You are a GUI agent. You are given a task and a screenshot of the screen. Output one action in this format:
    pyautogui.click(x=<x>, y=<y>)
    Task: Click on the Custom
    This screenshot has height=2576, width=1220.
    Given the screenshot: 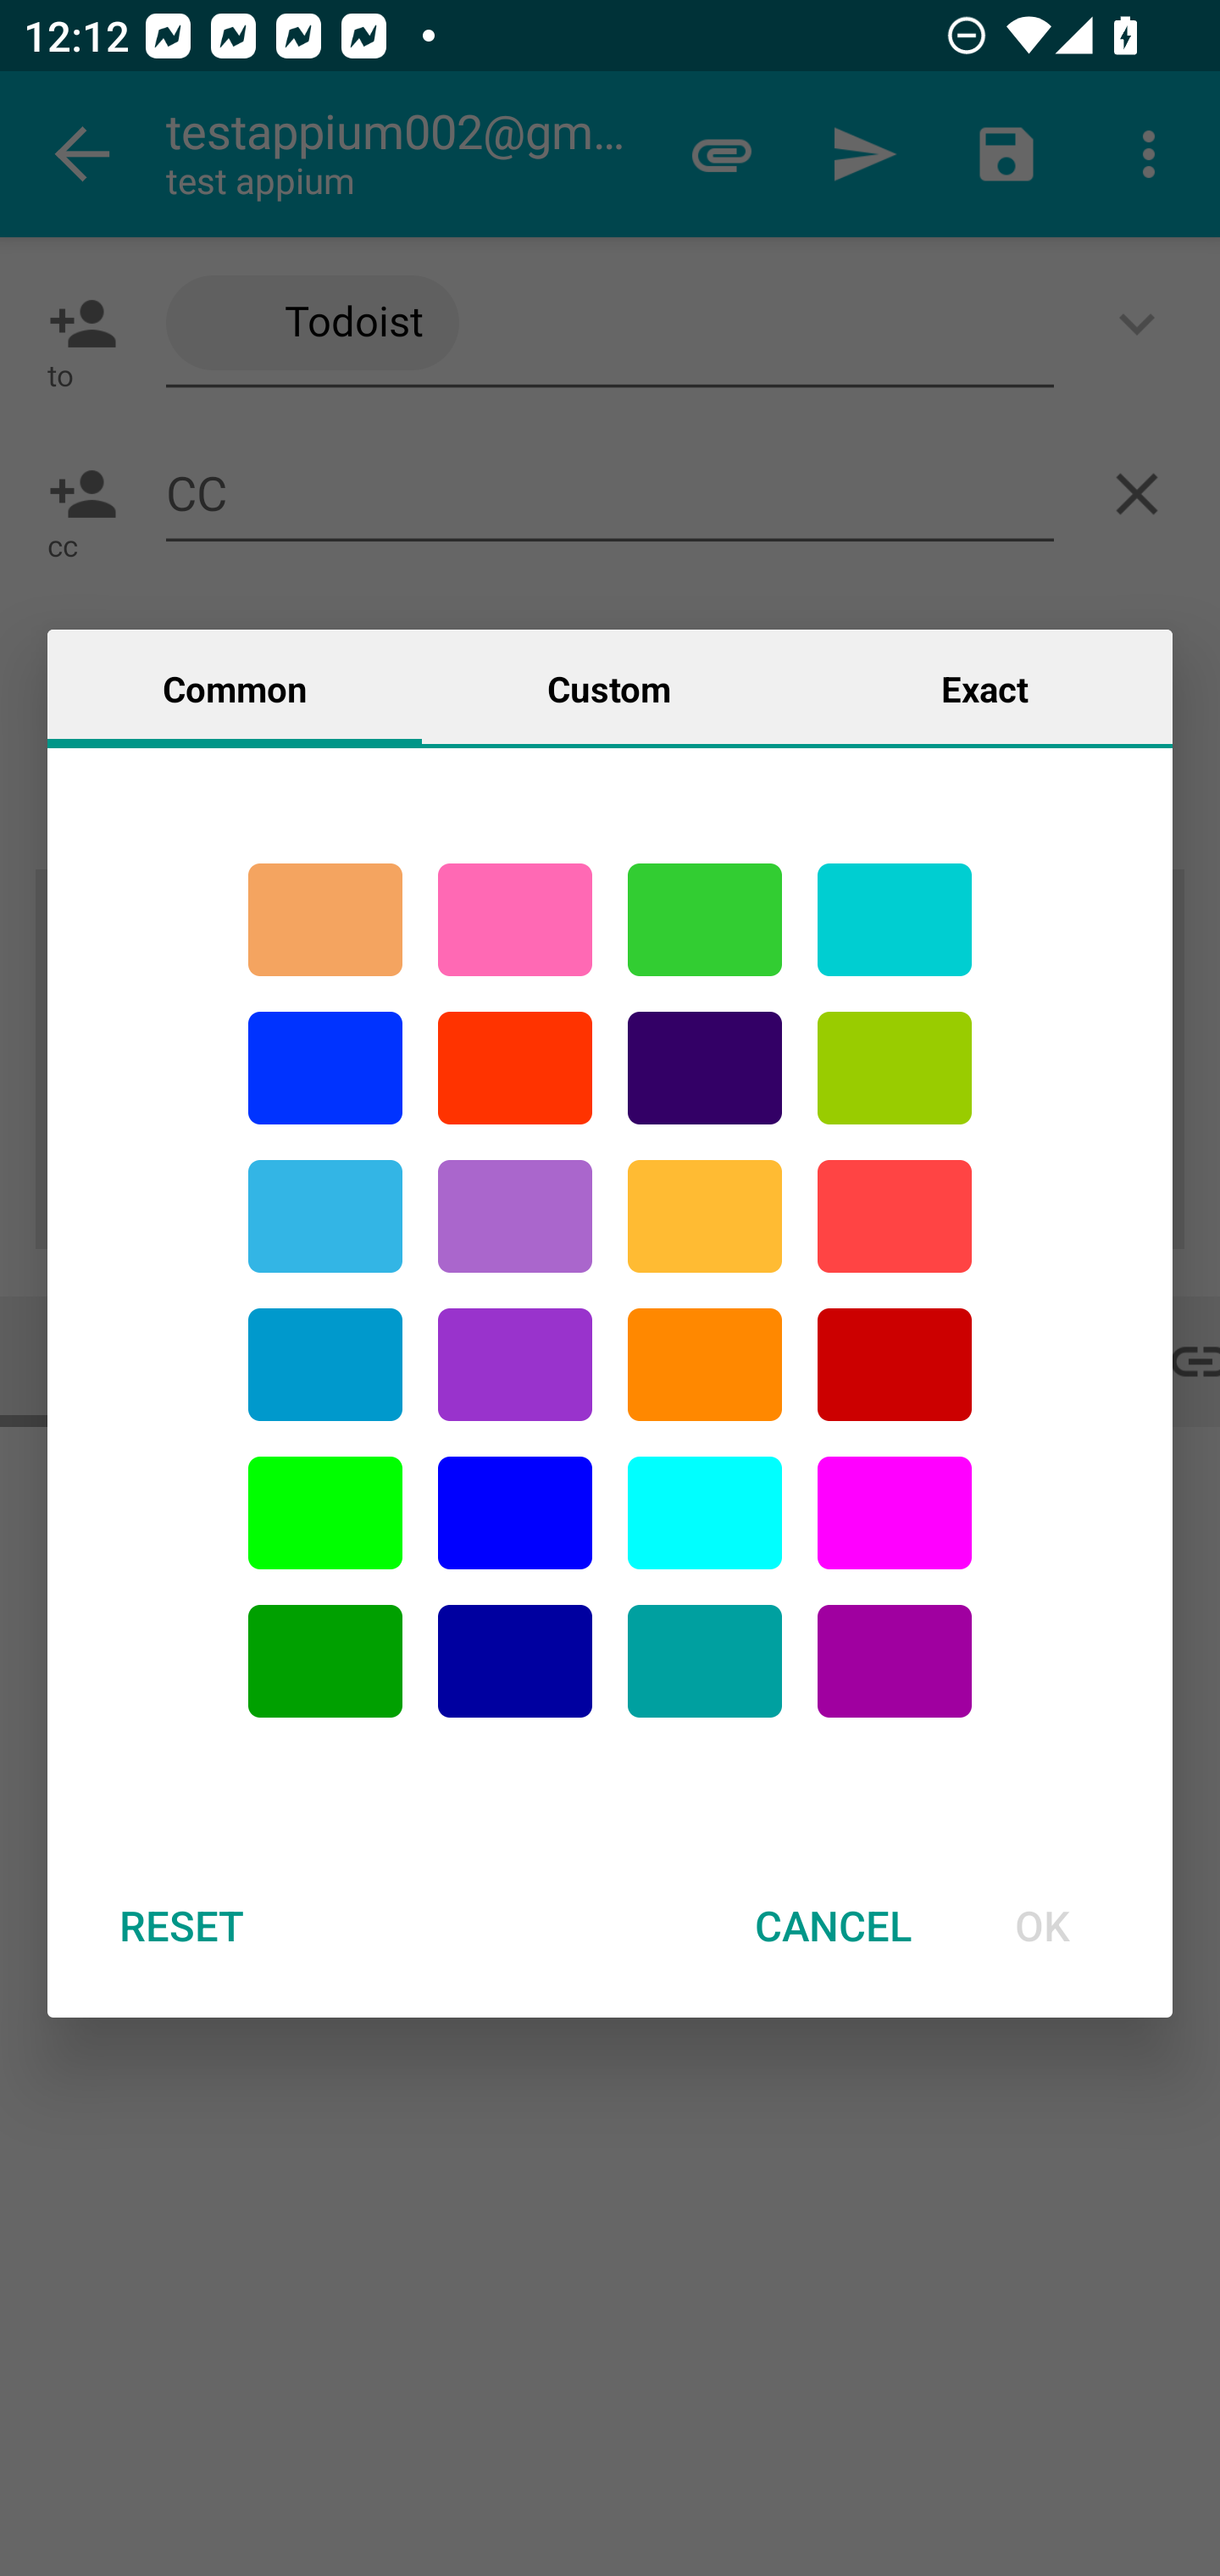 What is the action you would take?
    pyautogui.click(x=609, y=687)
    